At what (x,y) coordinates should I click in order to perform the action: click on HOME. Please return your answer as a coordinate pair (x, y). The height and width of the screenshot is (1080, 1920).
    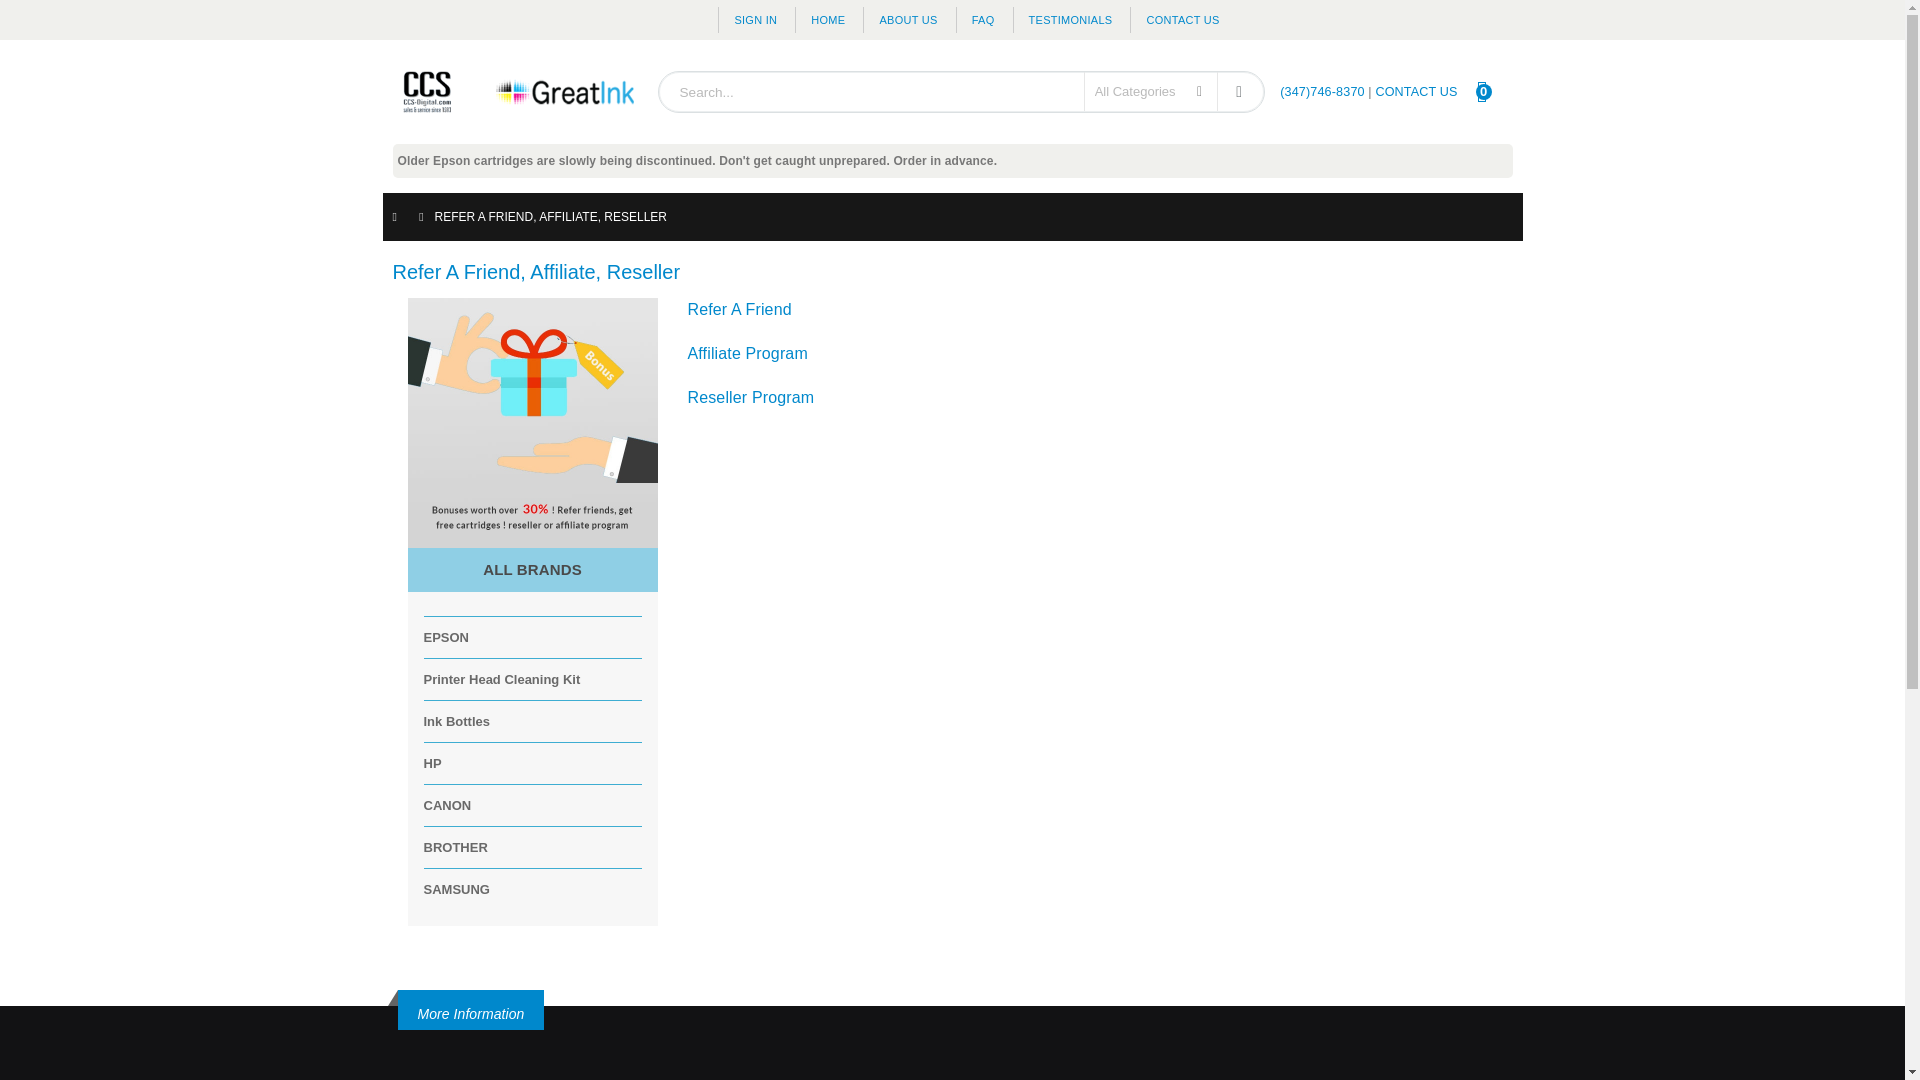
    Looking at the image, I should click on (827, 20).